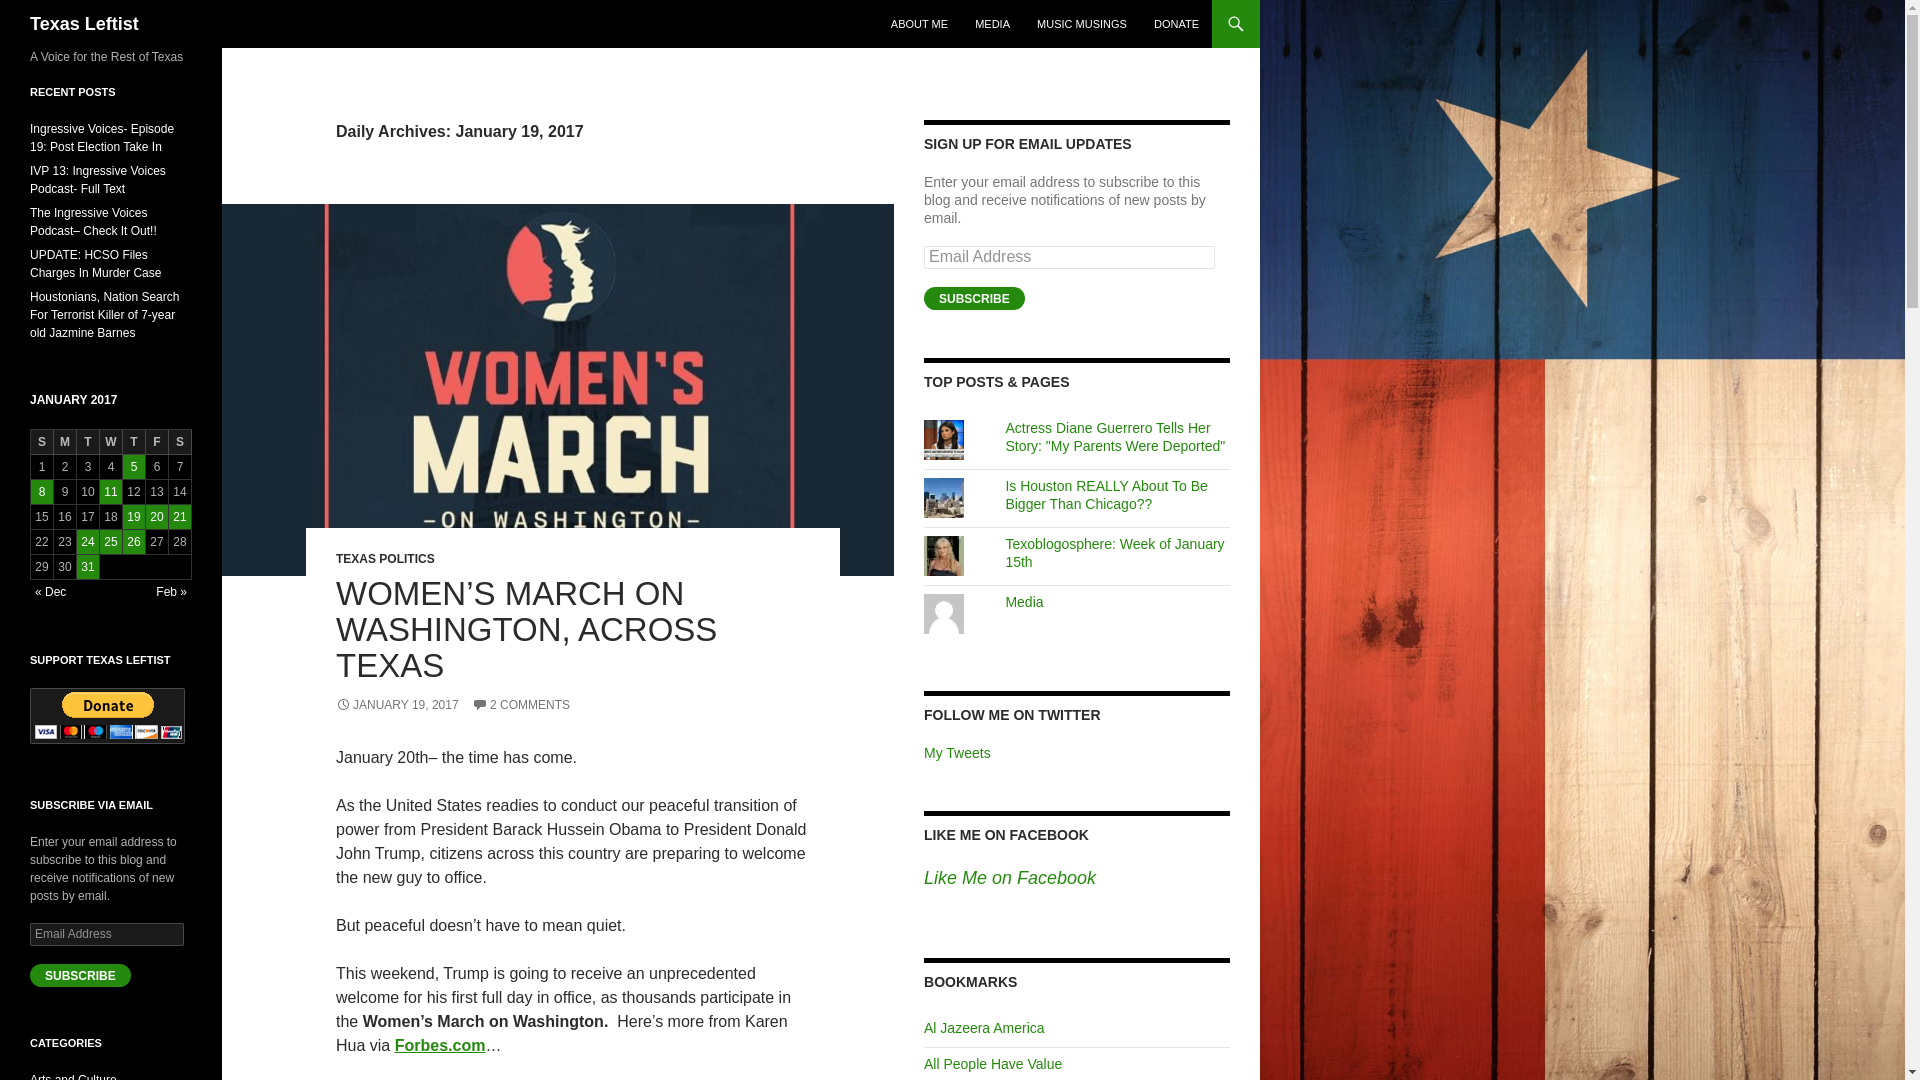  What do you see at coordinates (397, 704) in the screenshot?
I see `JANUARY 19, 2017` at bounding box center [397, 704].